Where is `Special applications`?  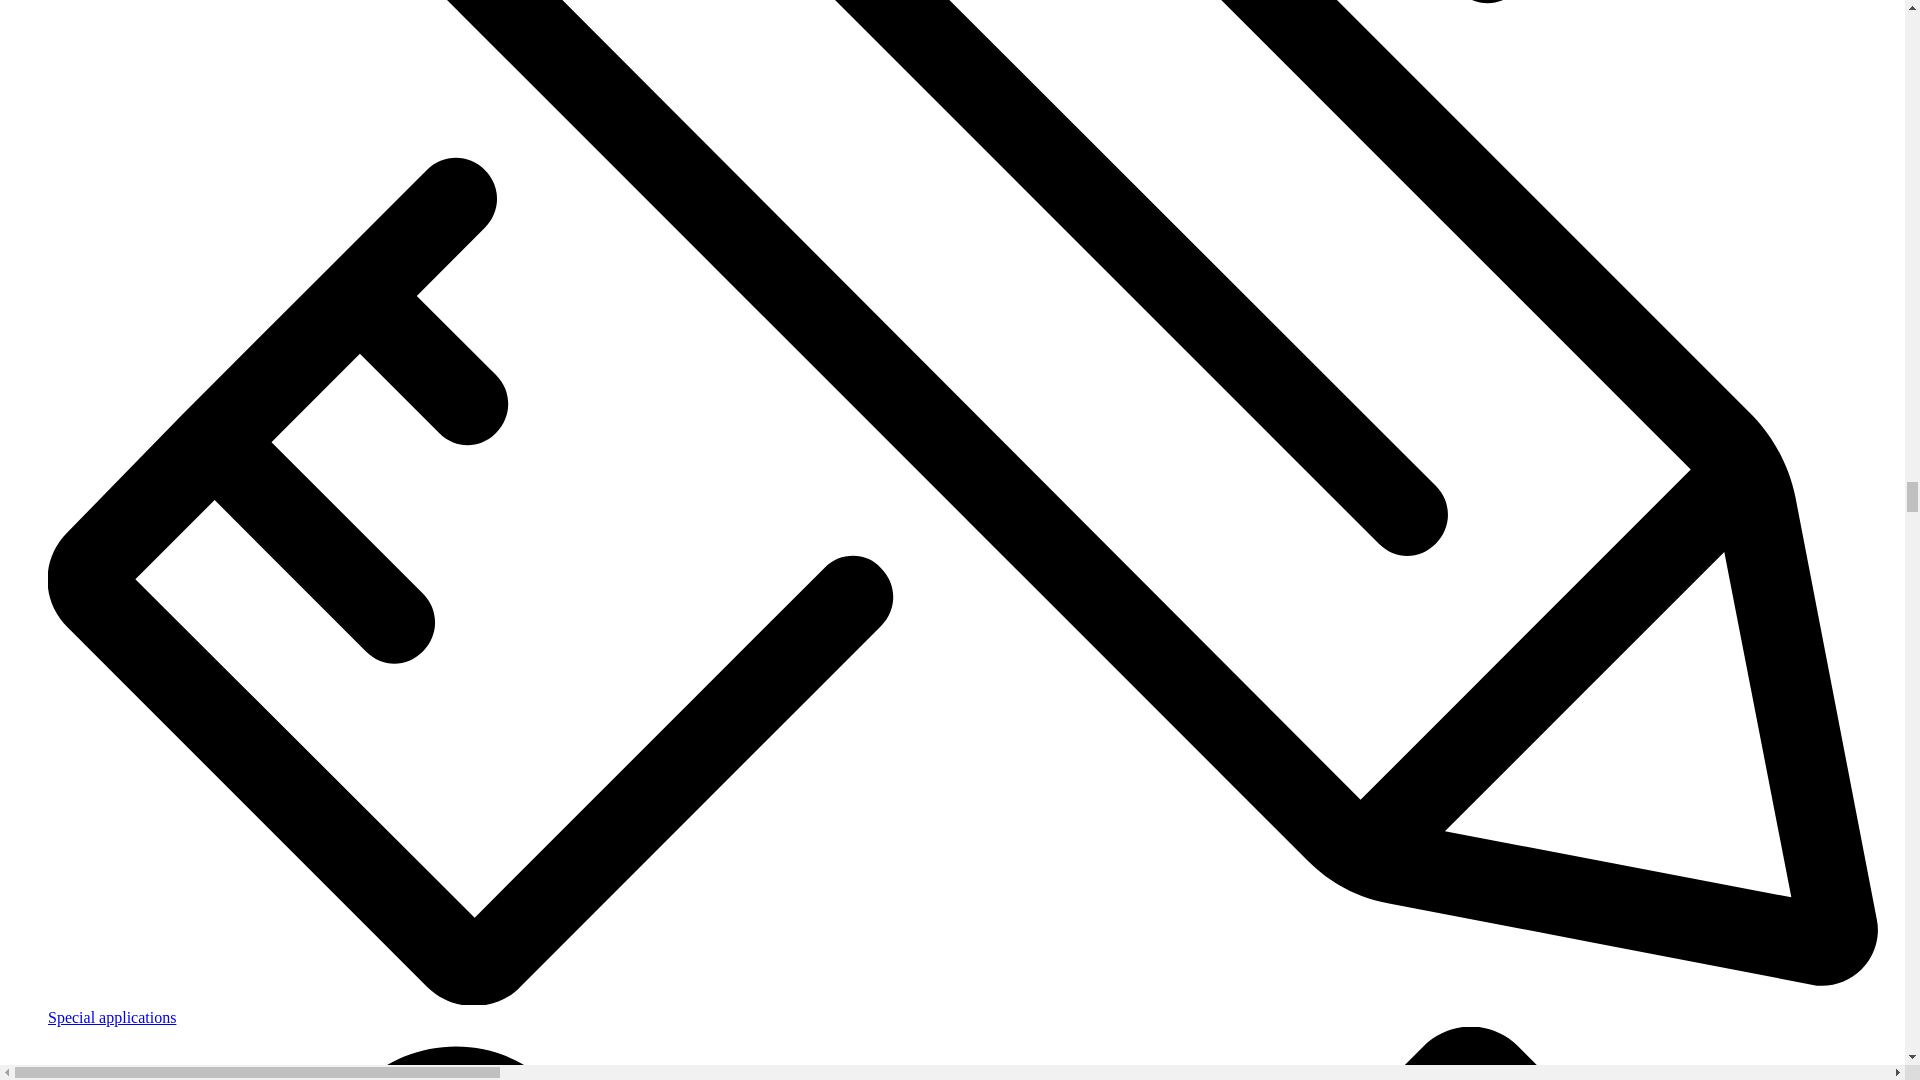
Special applications is located at coordinates (972, 1044).